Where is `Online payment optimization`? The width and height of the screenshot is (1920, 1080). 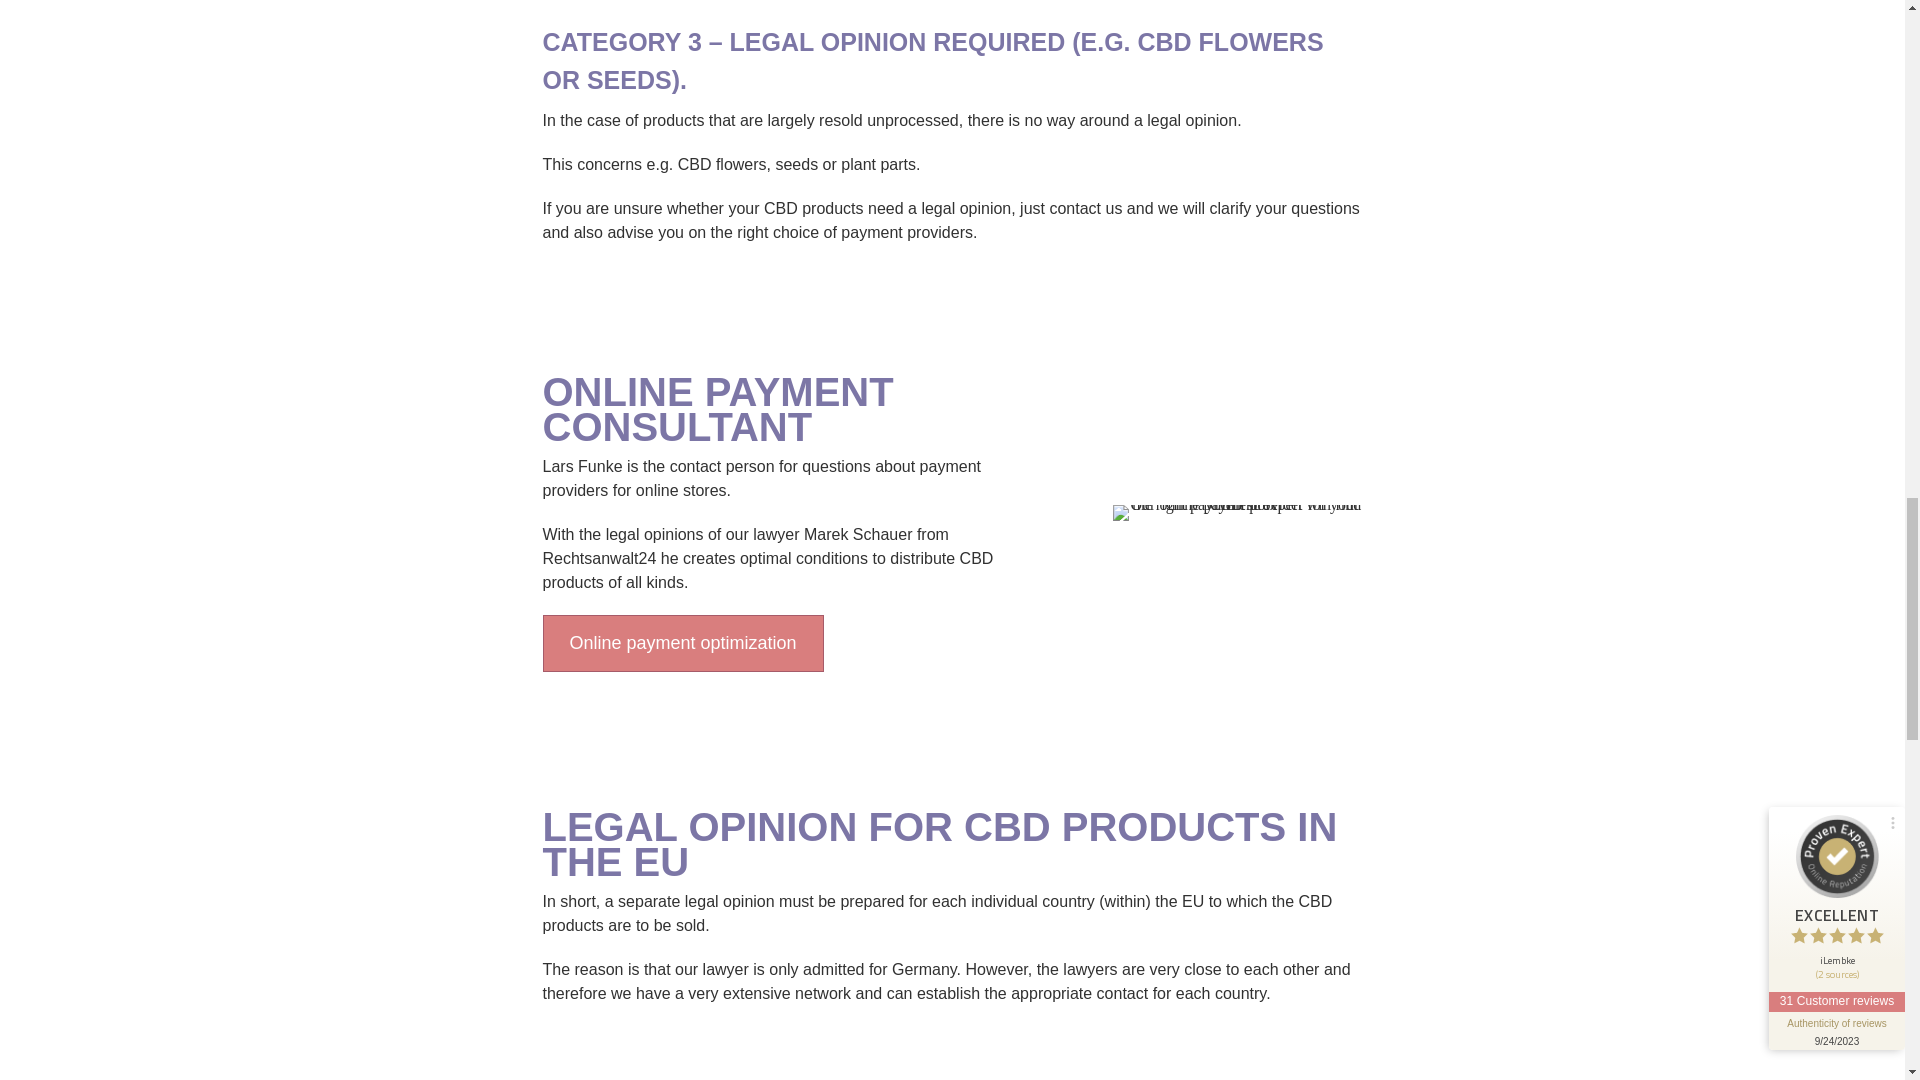
Online payment optimization is located at coordinates (682, 642).